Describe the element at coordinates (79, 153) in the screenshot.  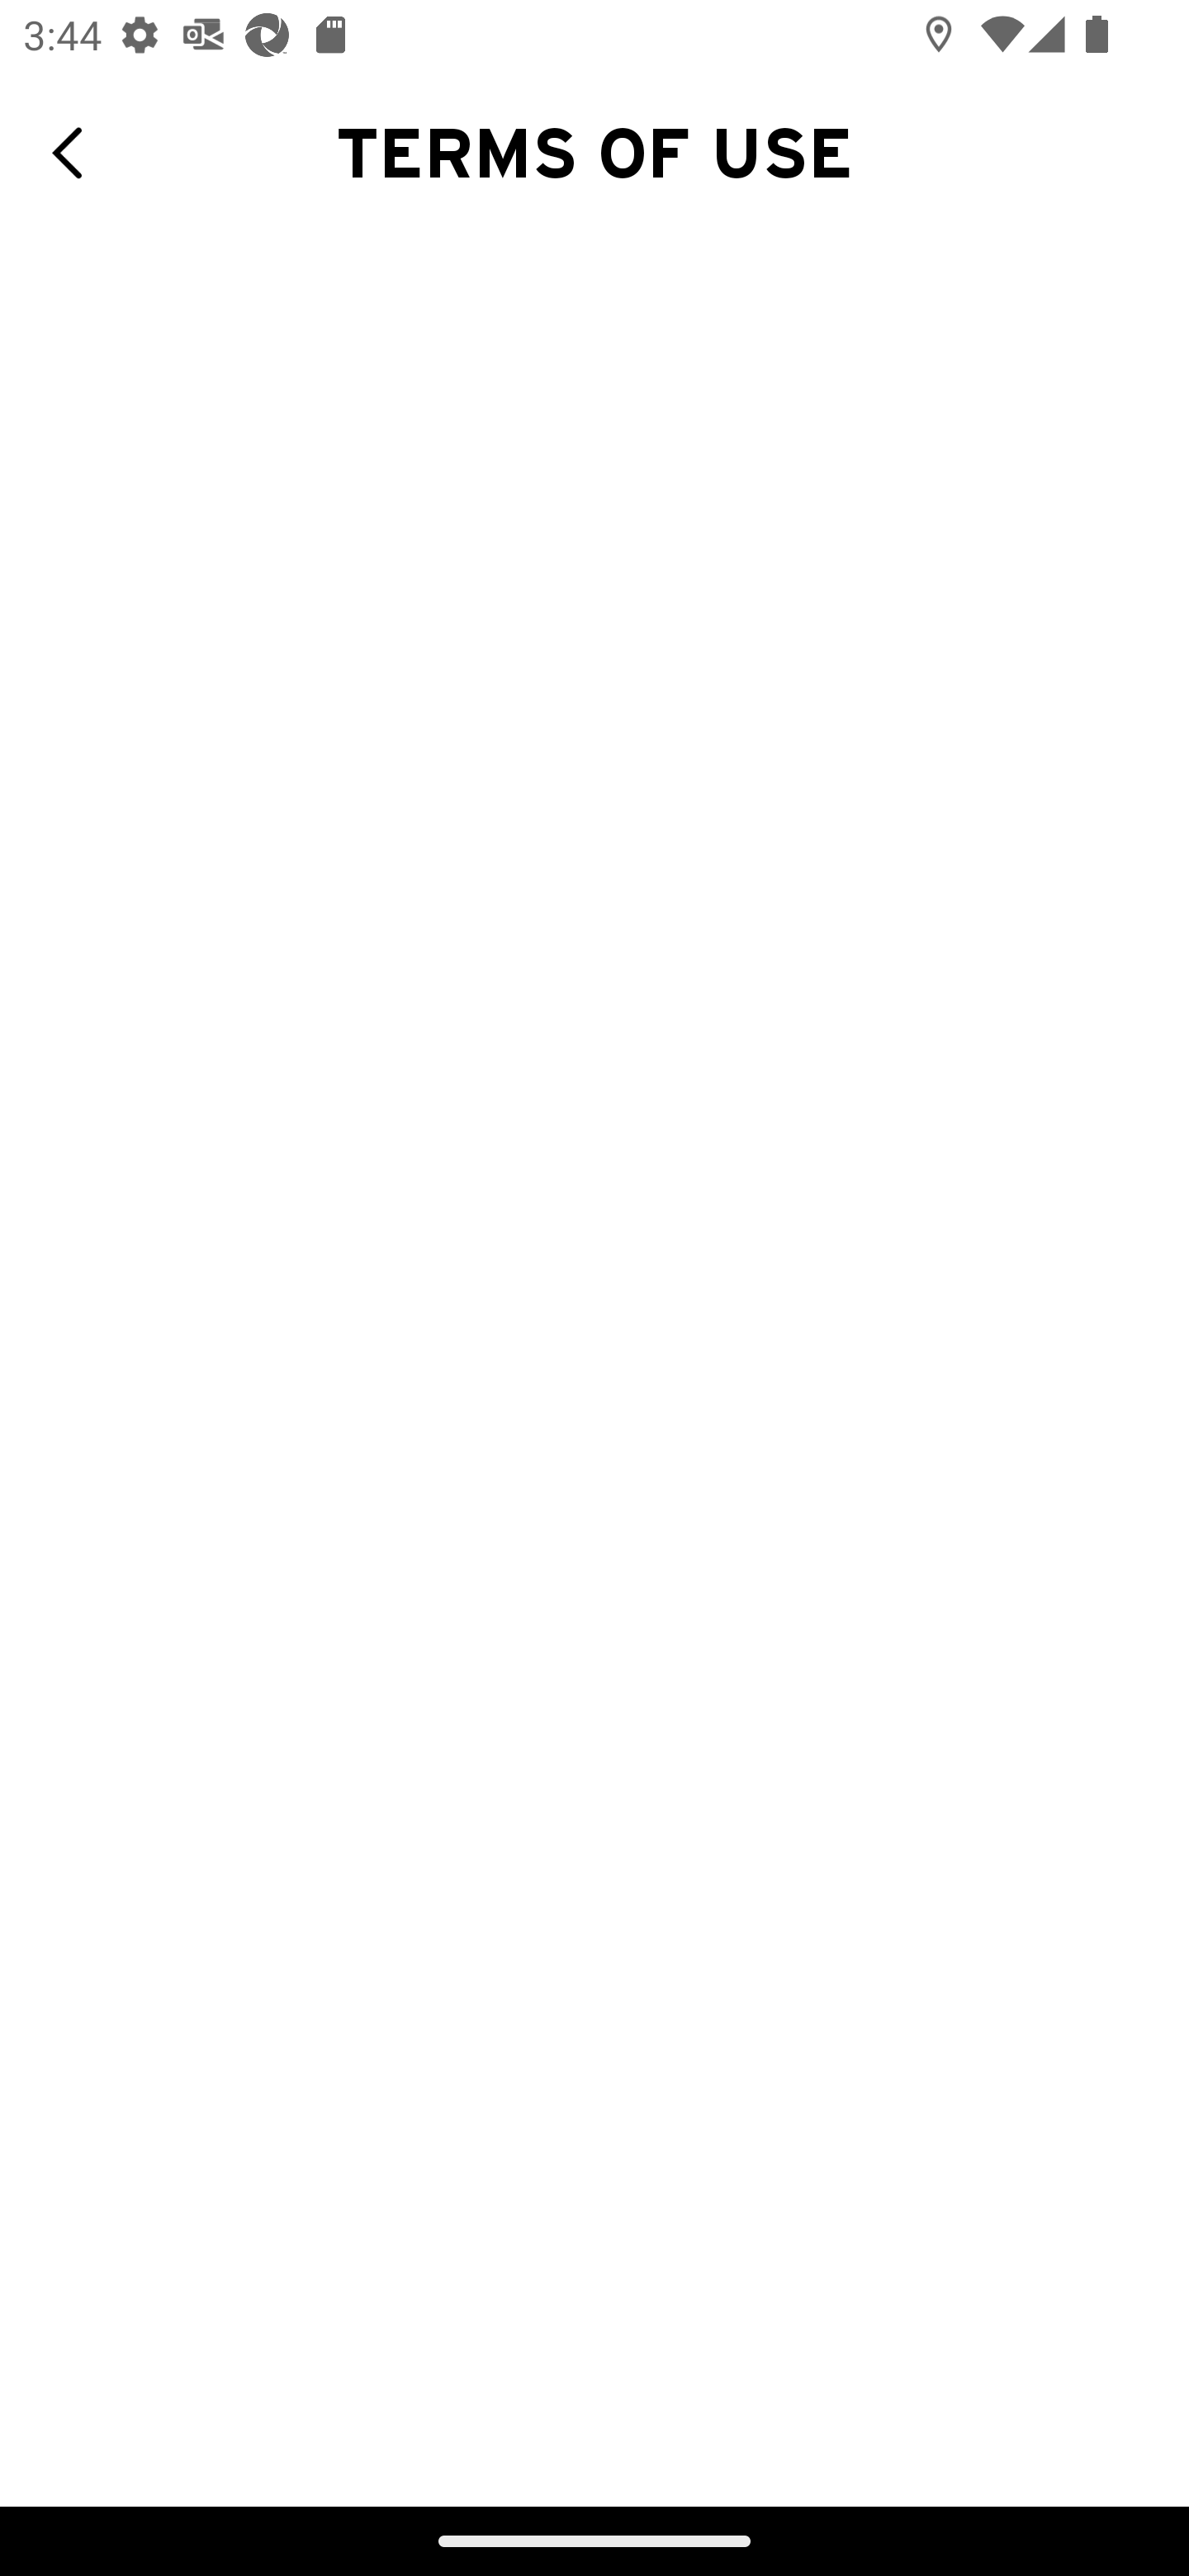
I see `Close page.` at that location.